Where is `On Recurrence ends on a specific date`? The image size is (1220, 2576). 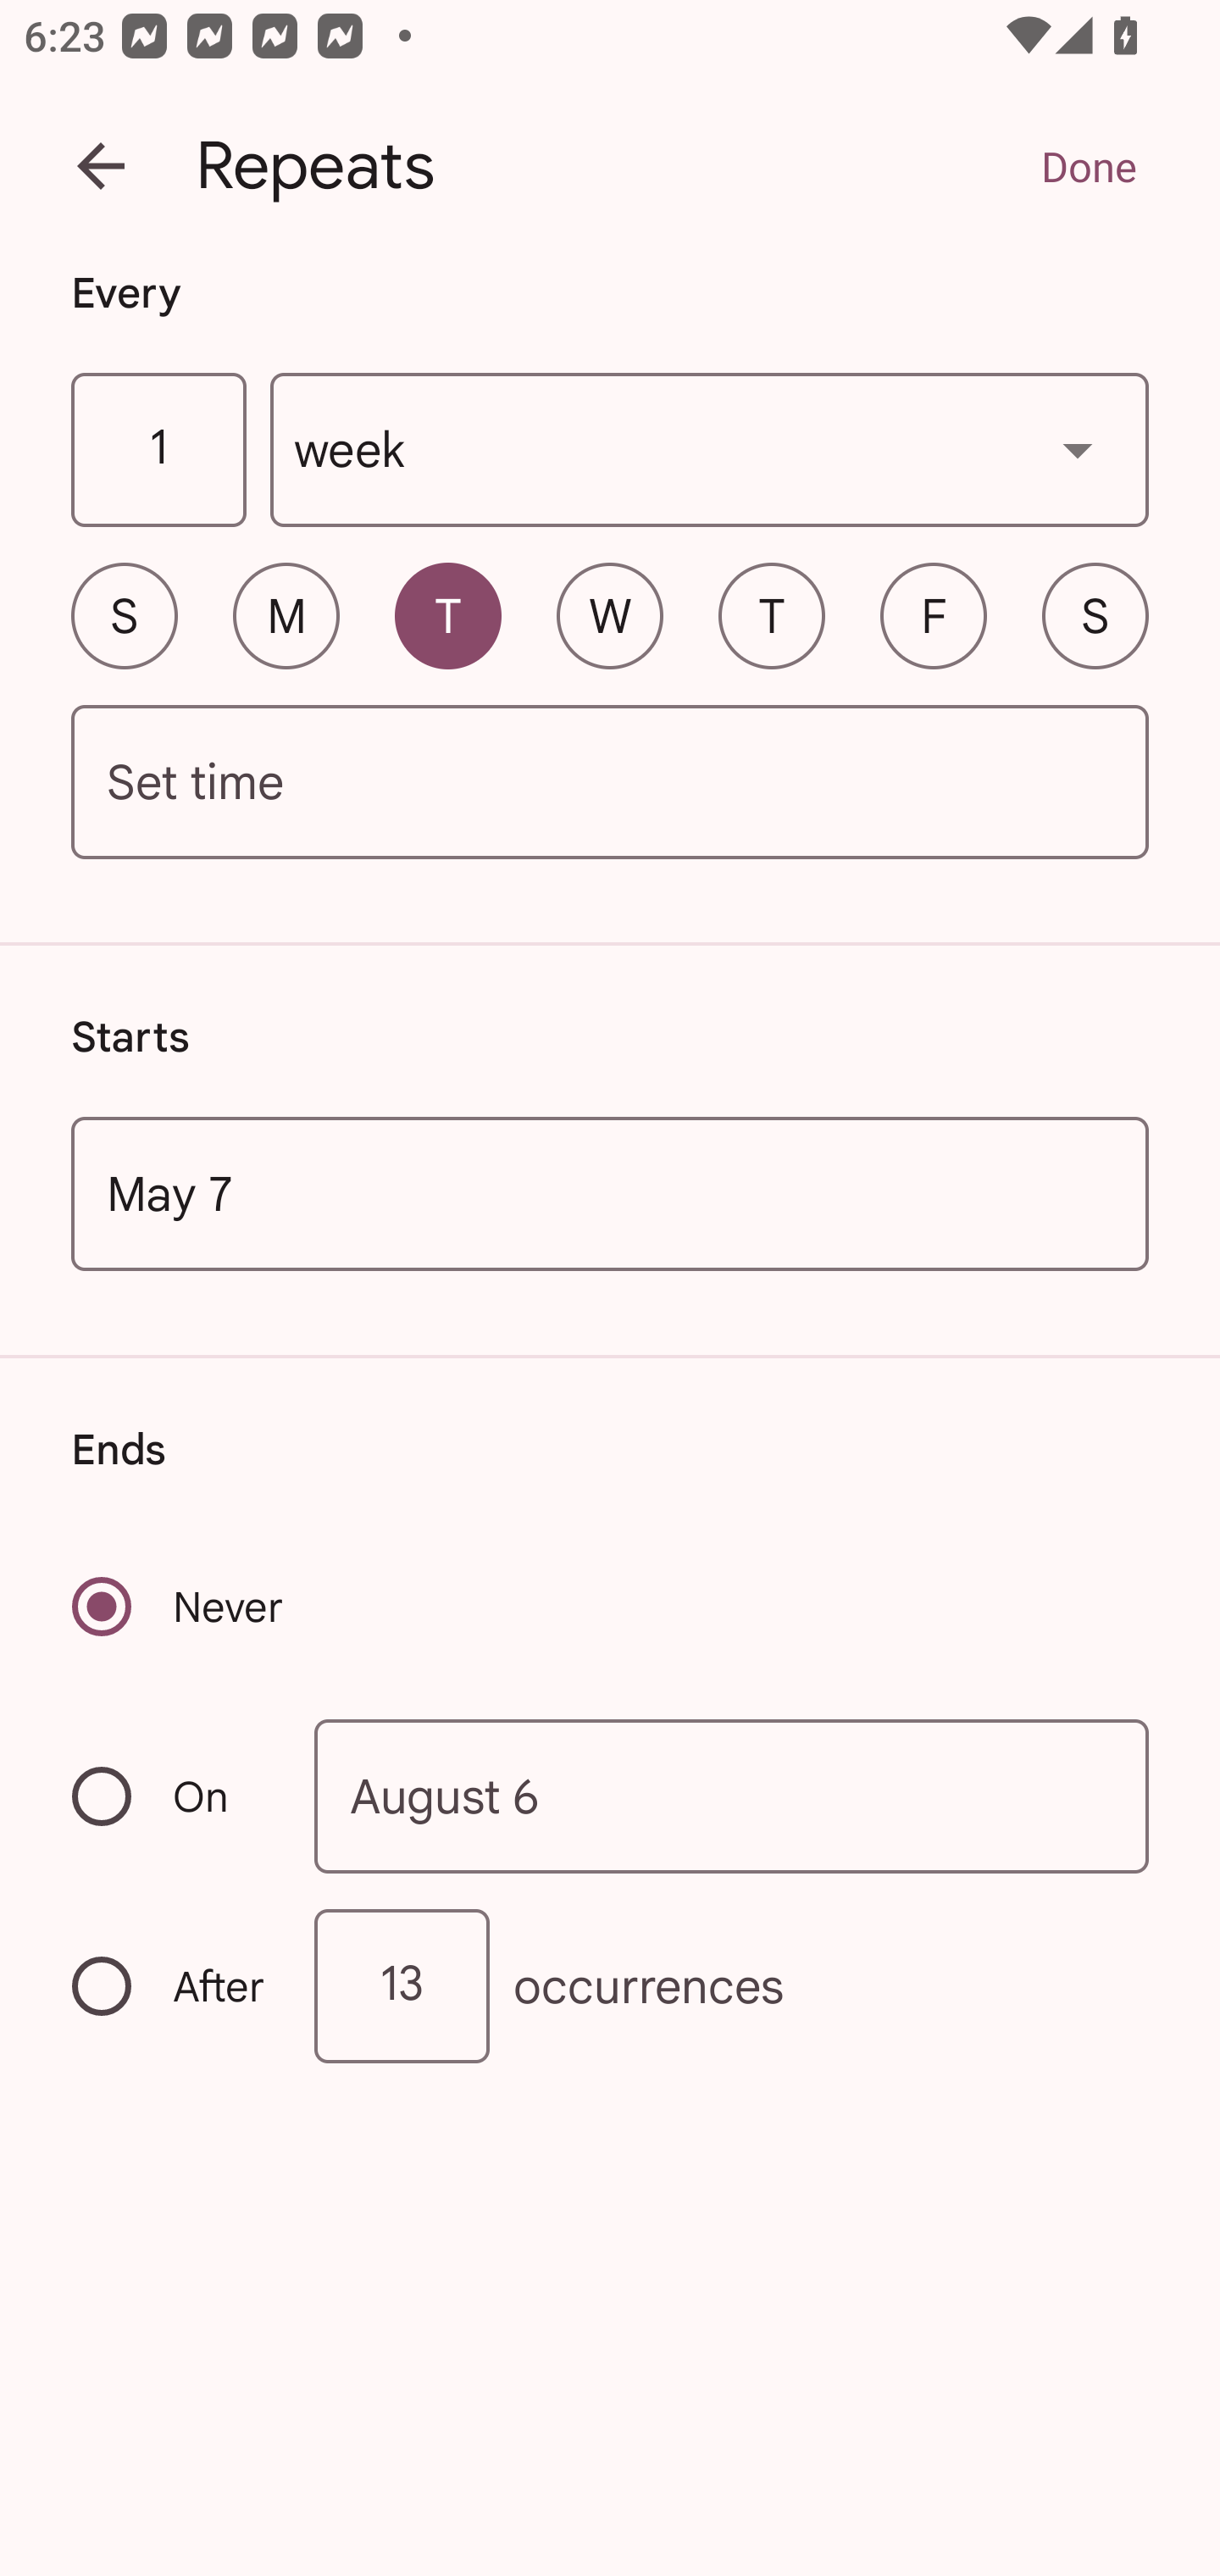 On Recurrence ends on a specific date is located at coordinates (171, 1796).